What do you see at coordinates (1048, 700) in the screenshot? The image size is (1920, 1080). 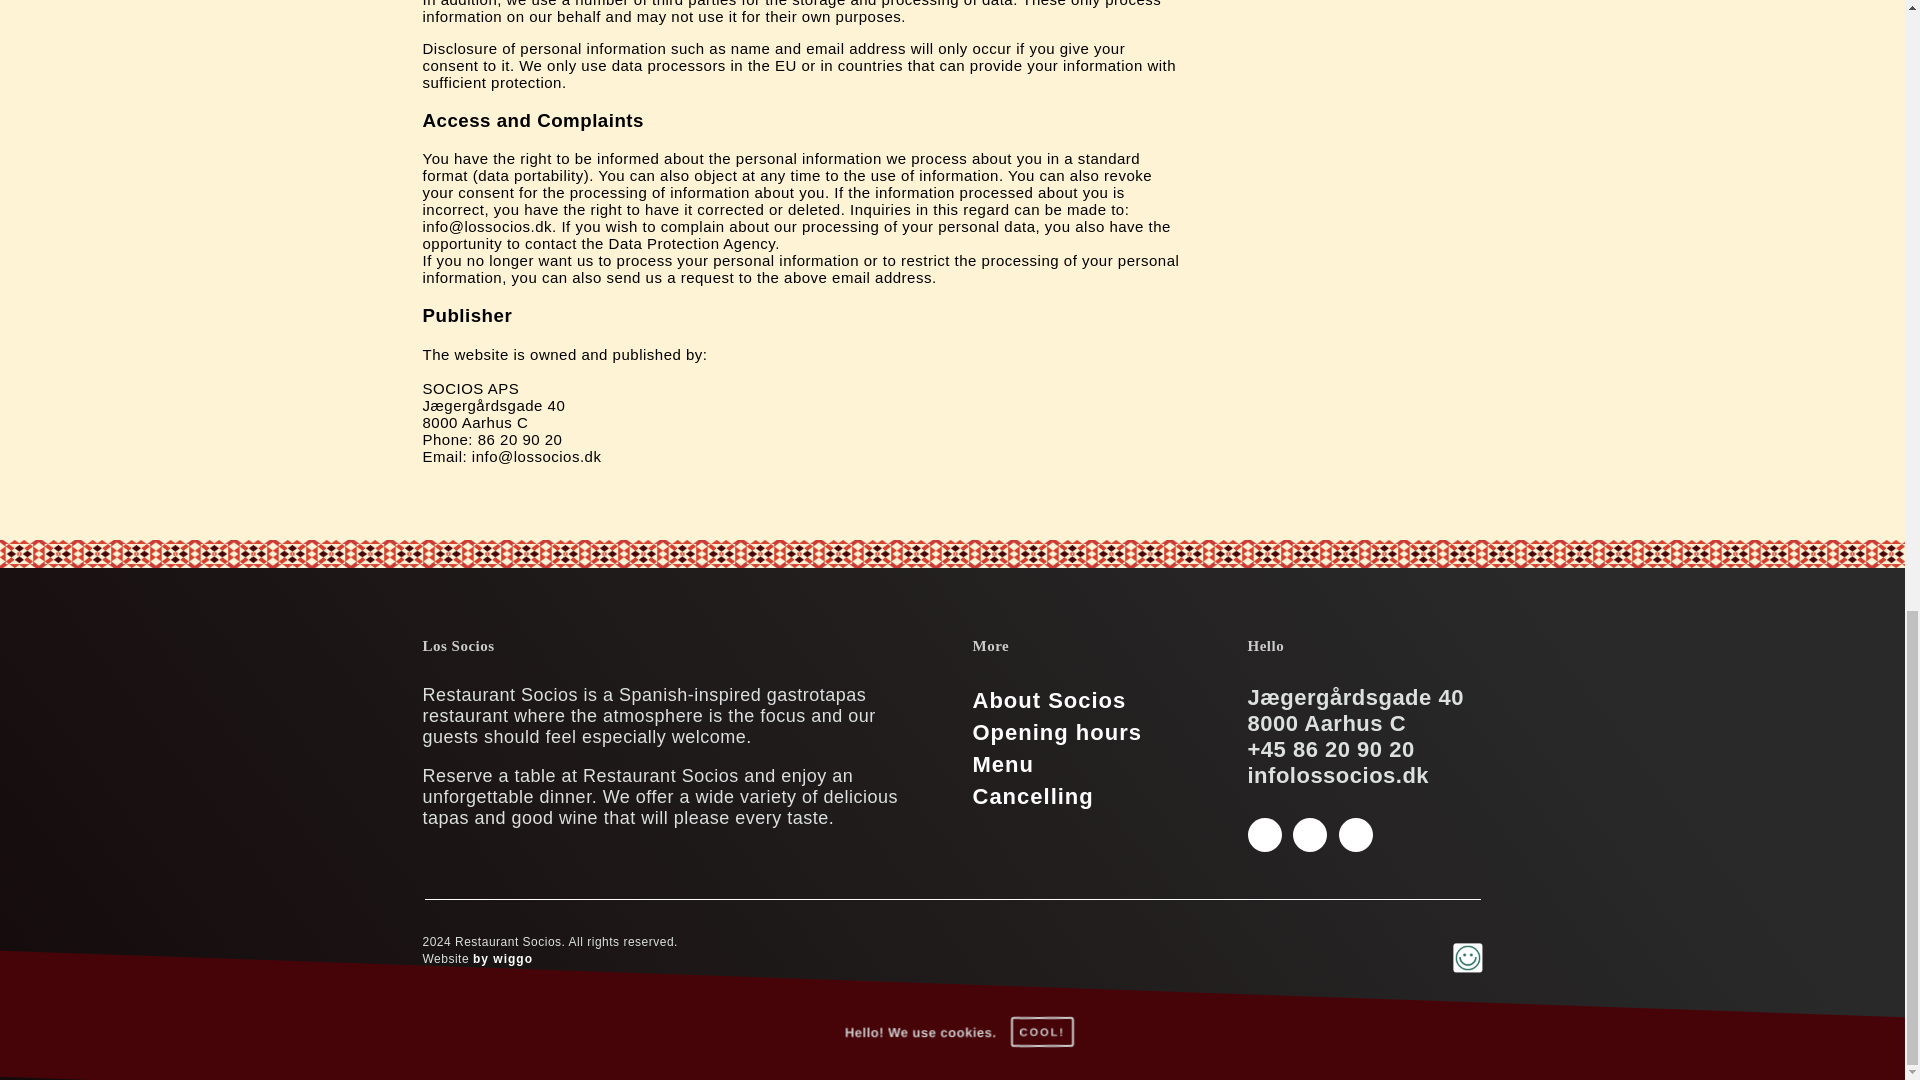 I see `Vi er restaurant Socios` at bounding box center [1048, 700].